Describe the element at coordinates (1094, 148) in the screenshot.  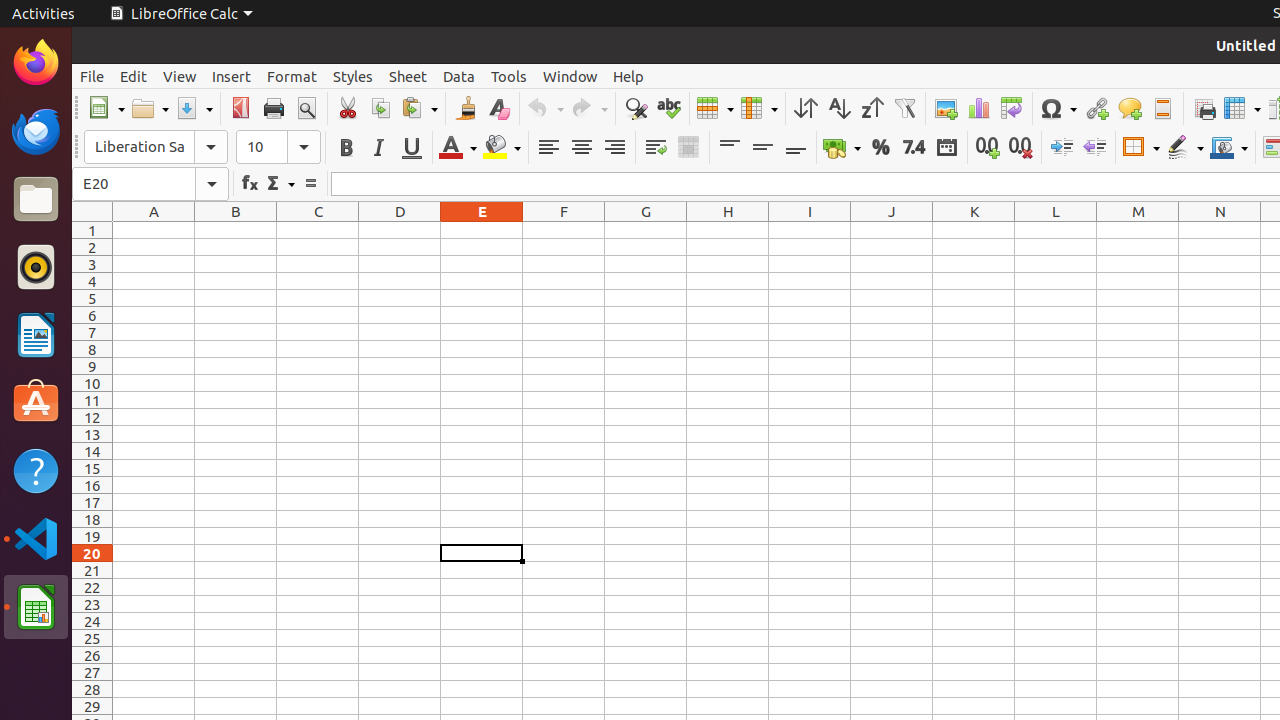
I see `Decrease` at that location.